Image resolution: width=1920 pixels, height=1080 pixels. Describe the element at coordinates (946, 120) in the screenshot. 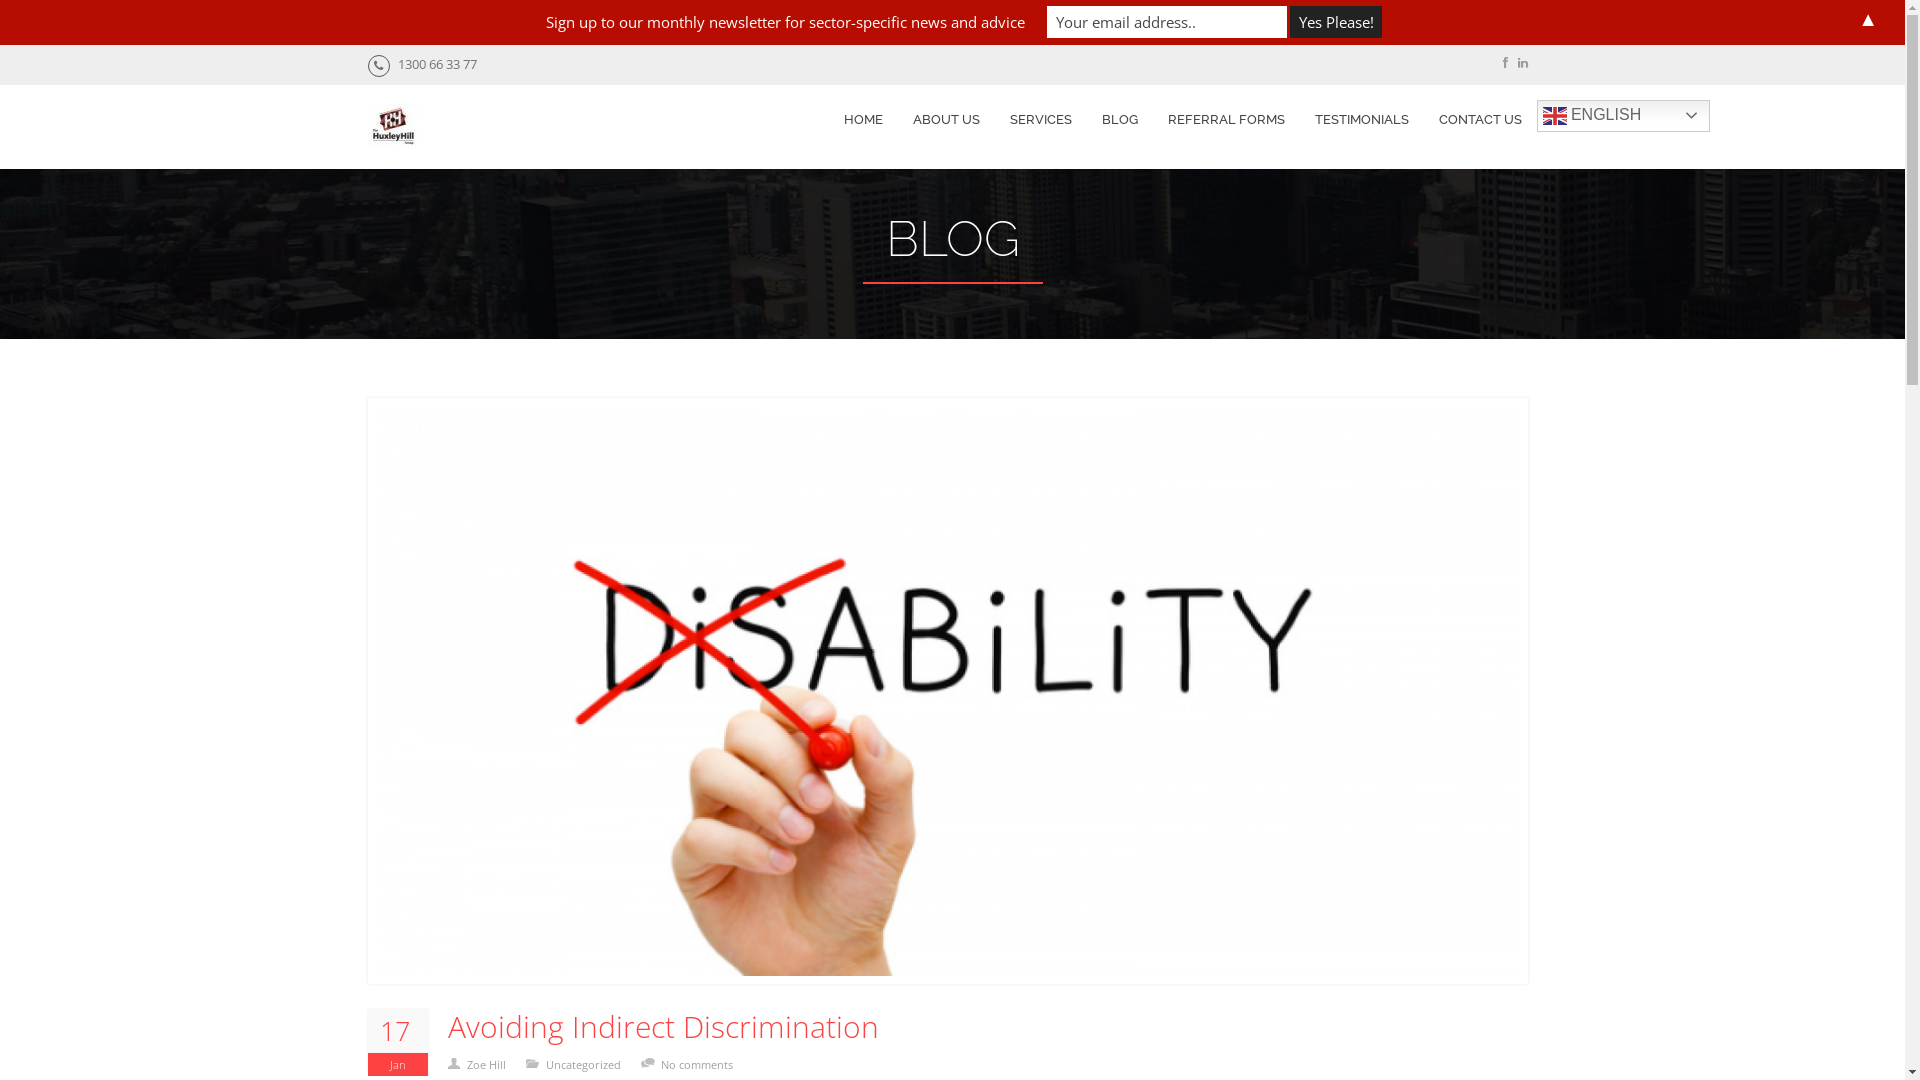

I see `ABOUT US` at that location.